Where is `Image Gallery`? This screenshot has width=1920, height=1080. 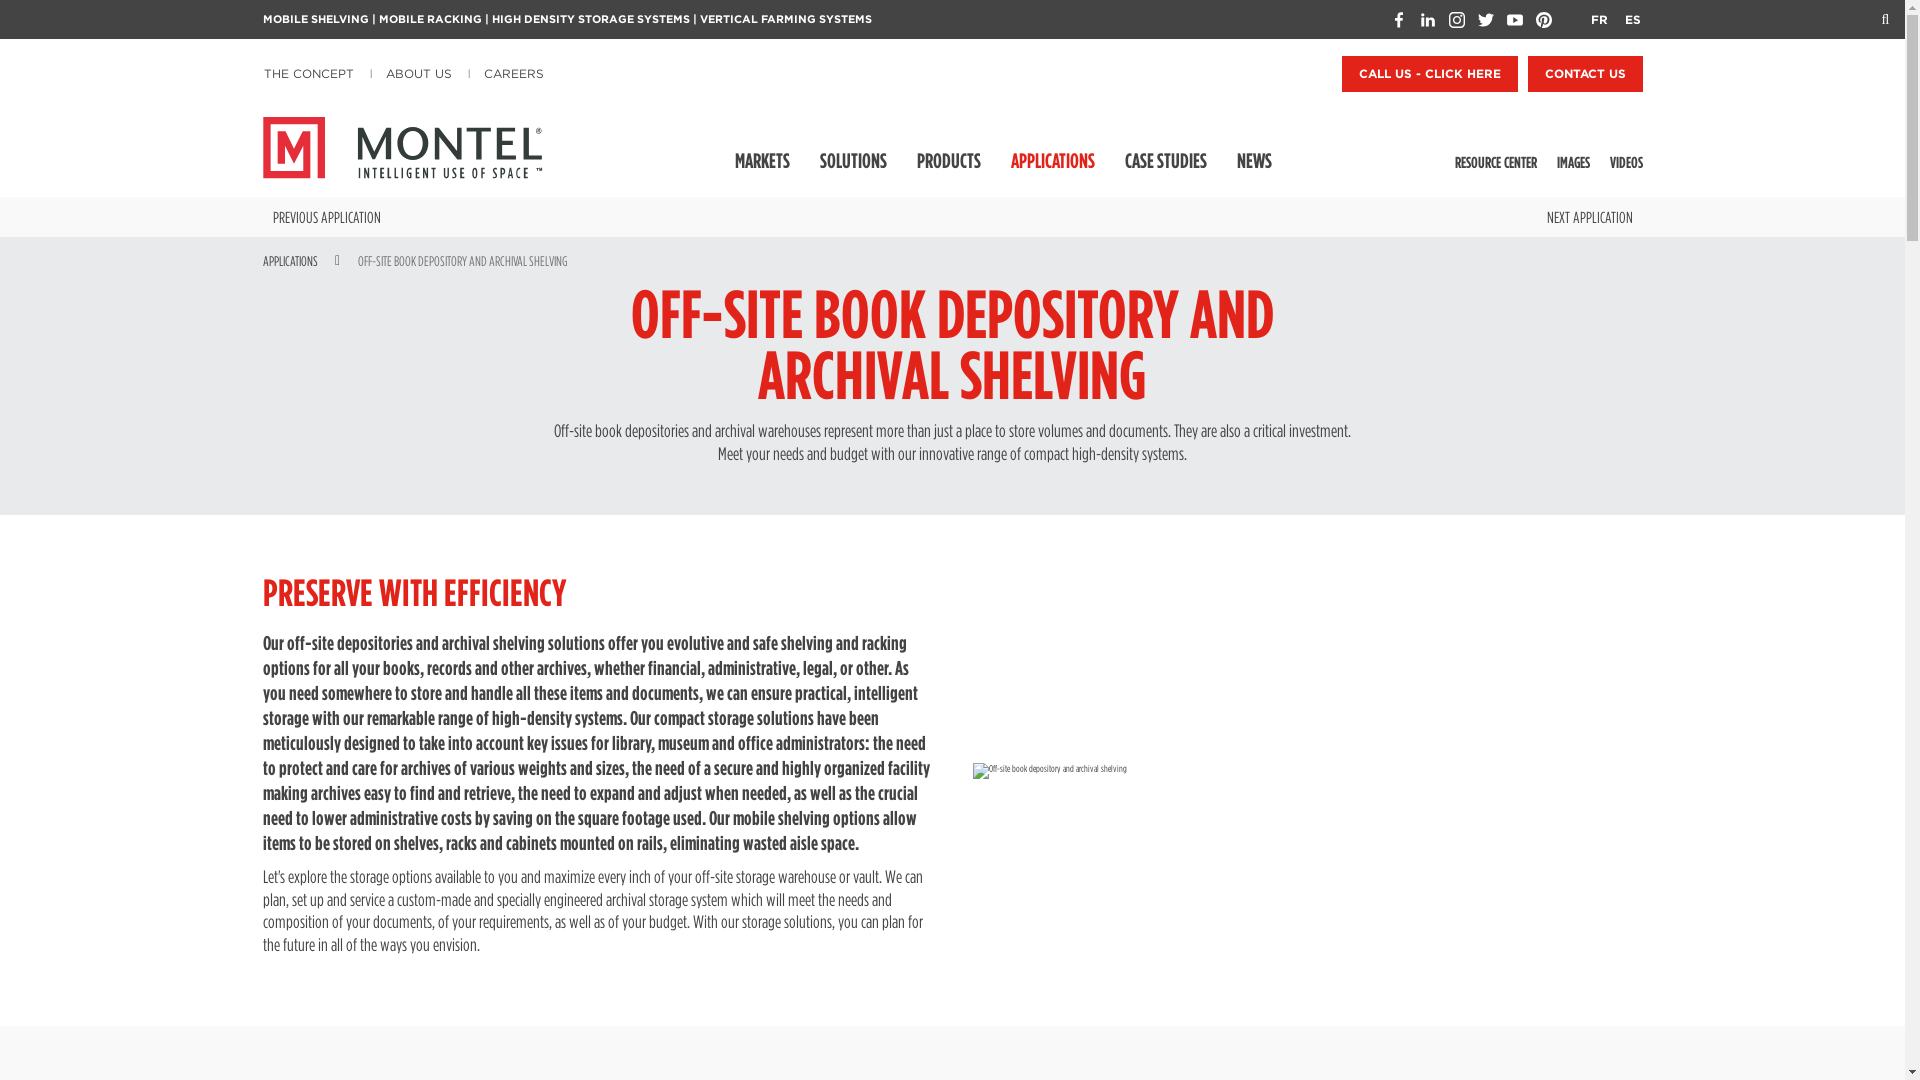 Image Gallery is located at coordinates (1578, 160).